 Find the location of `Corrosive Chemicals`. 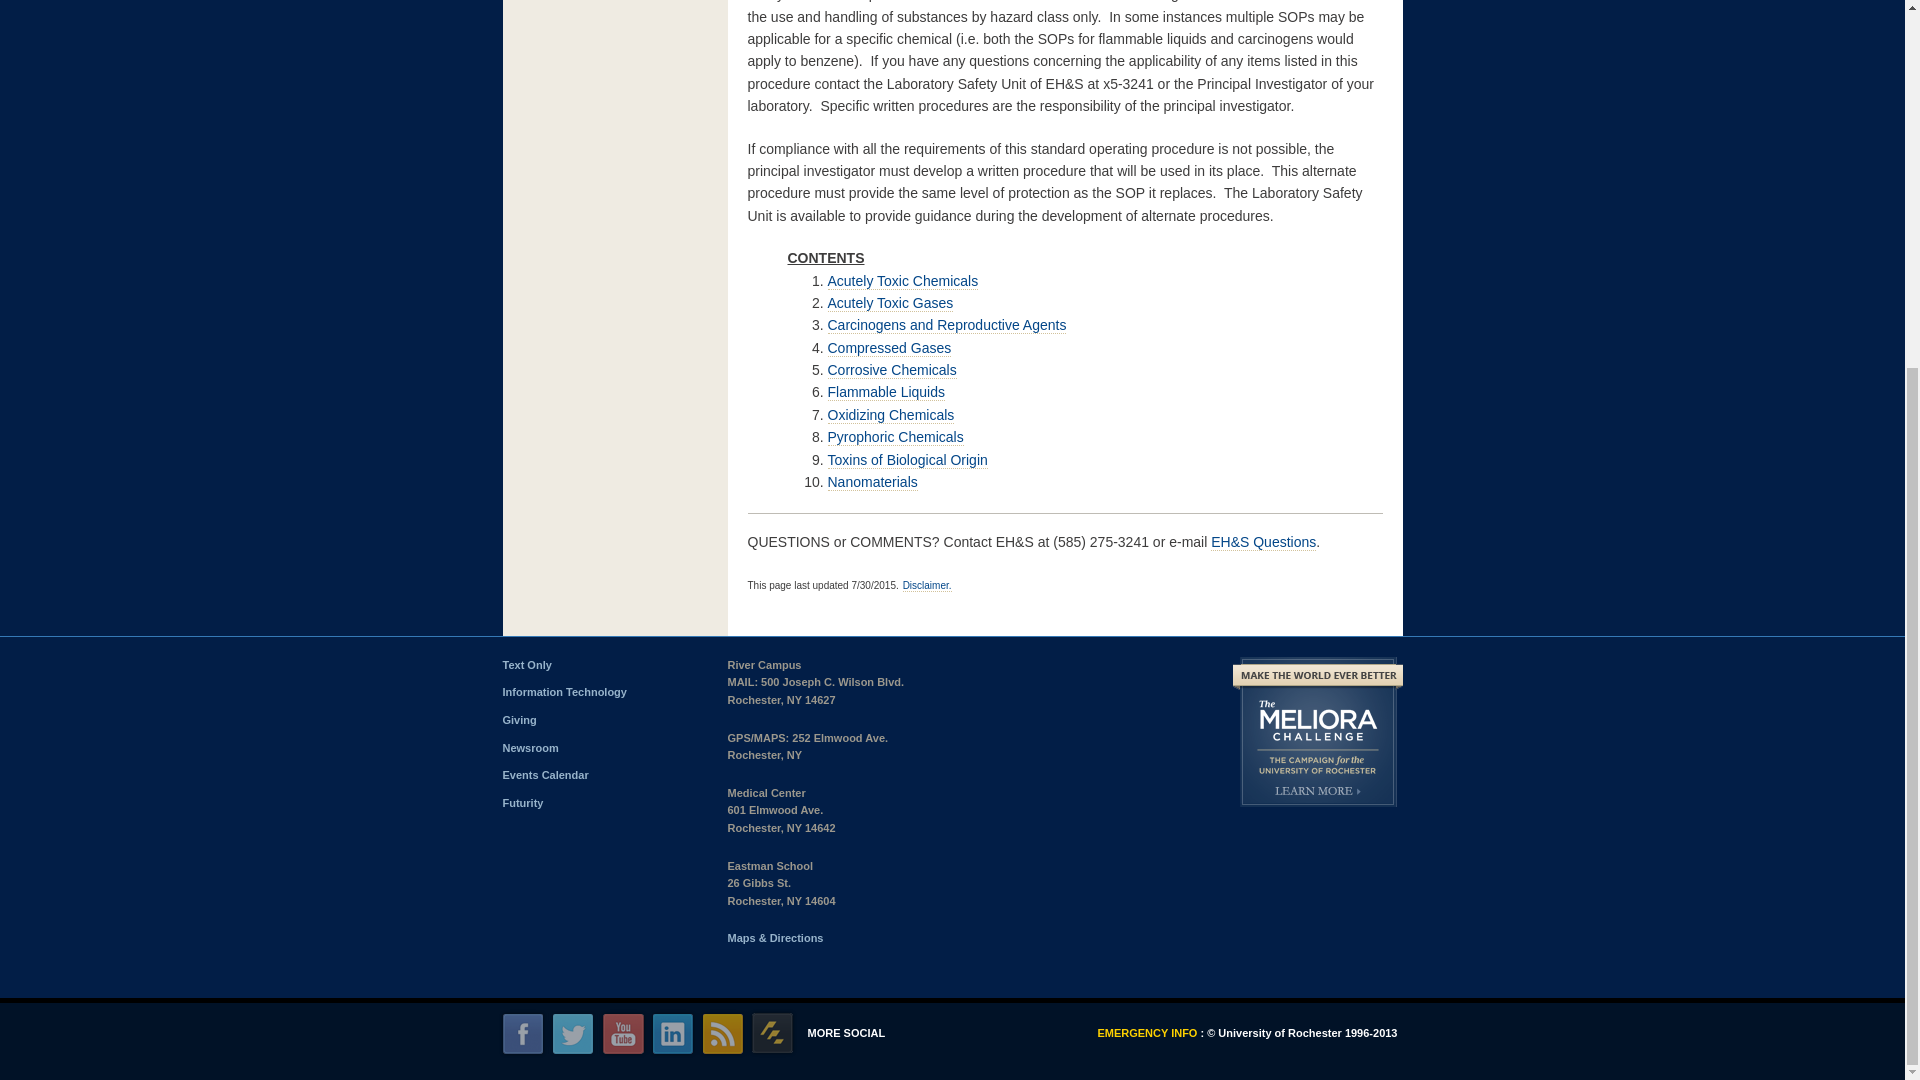

Corrosive Chemicals is located at coordinates (892, 370).